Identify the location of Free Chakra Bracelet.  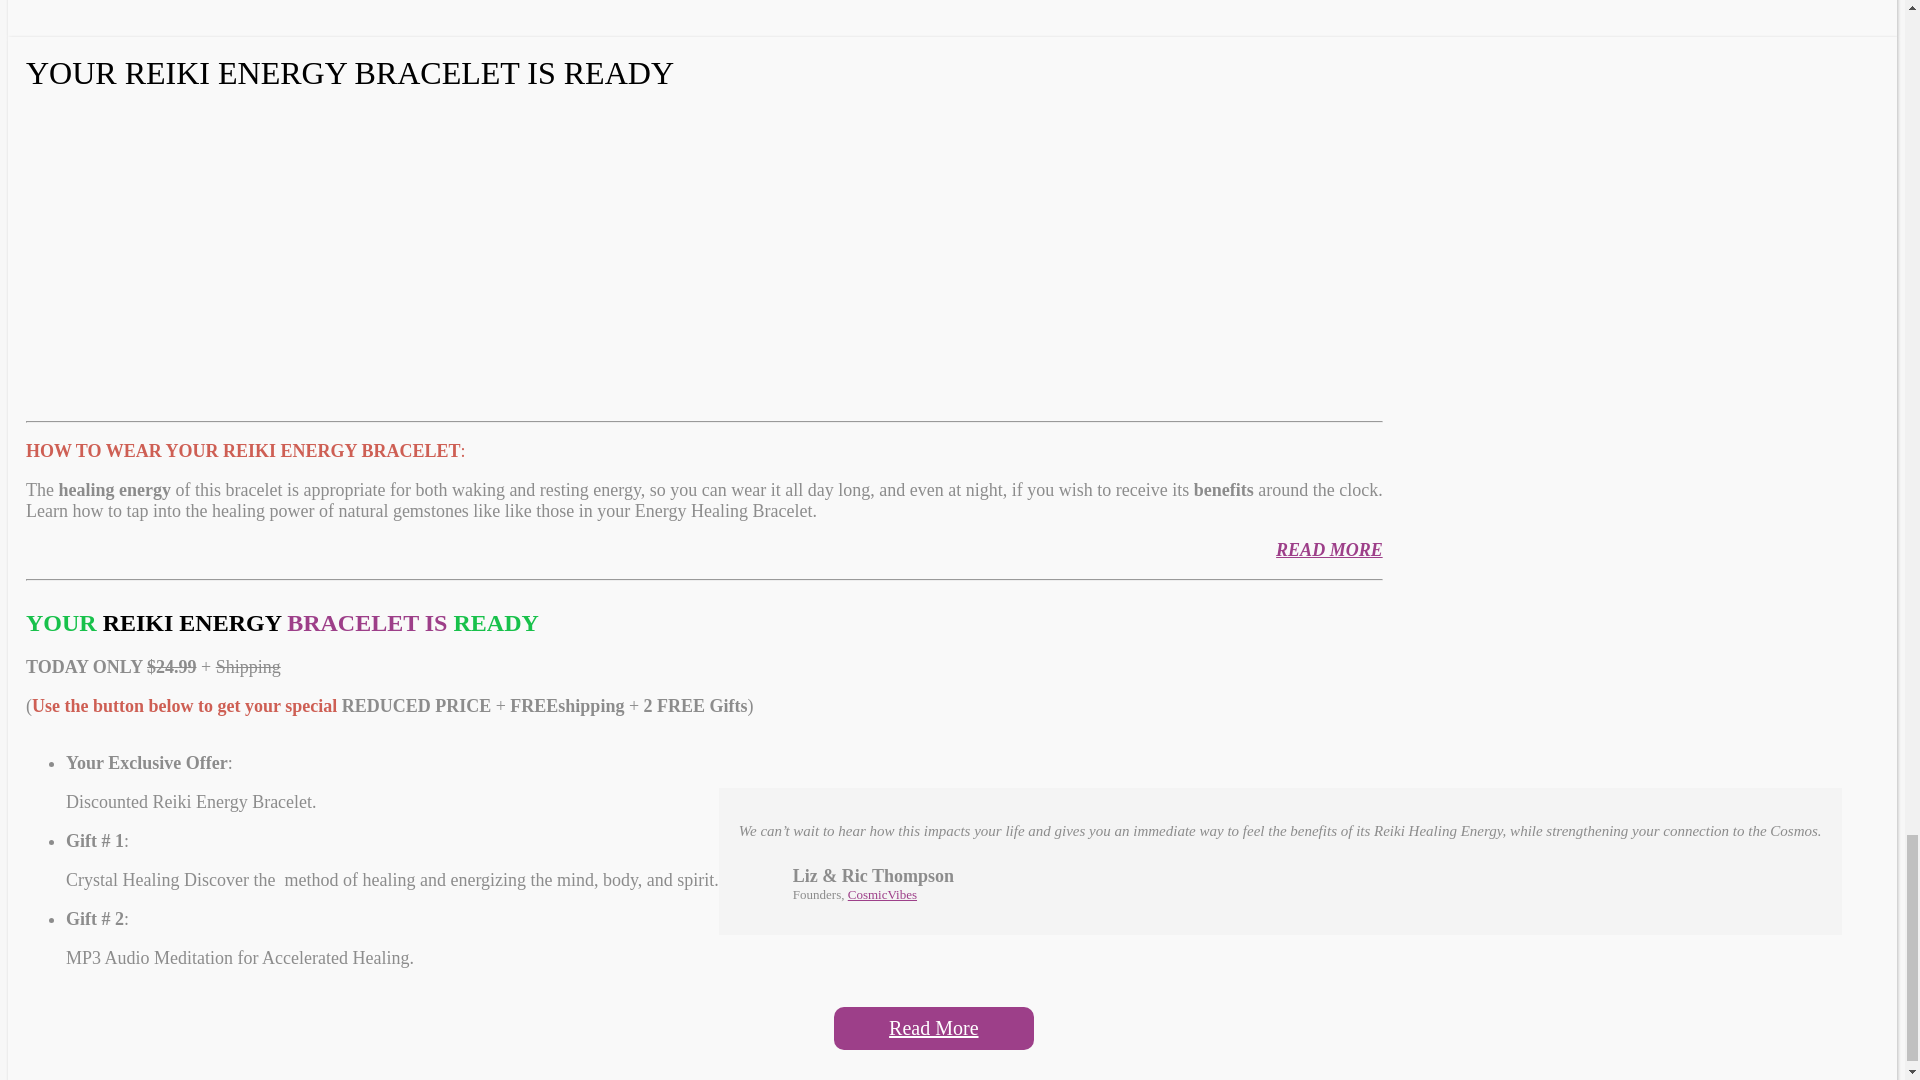
(280, 246).